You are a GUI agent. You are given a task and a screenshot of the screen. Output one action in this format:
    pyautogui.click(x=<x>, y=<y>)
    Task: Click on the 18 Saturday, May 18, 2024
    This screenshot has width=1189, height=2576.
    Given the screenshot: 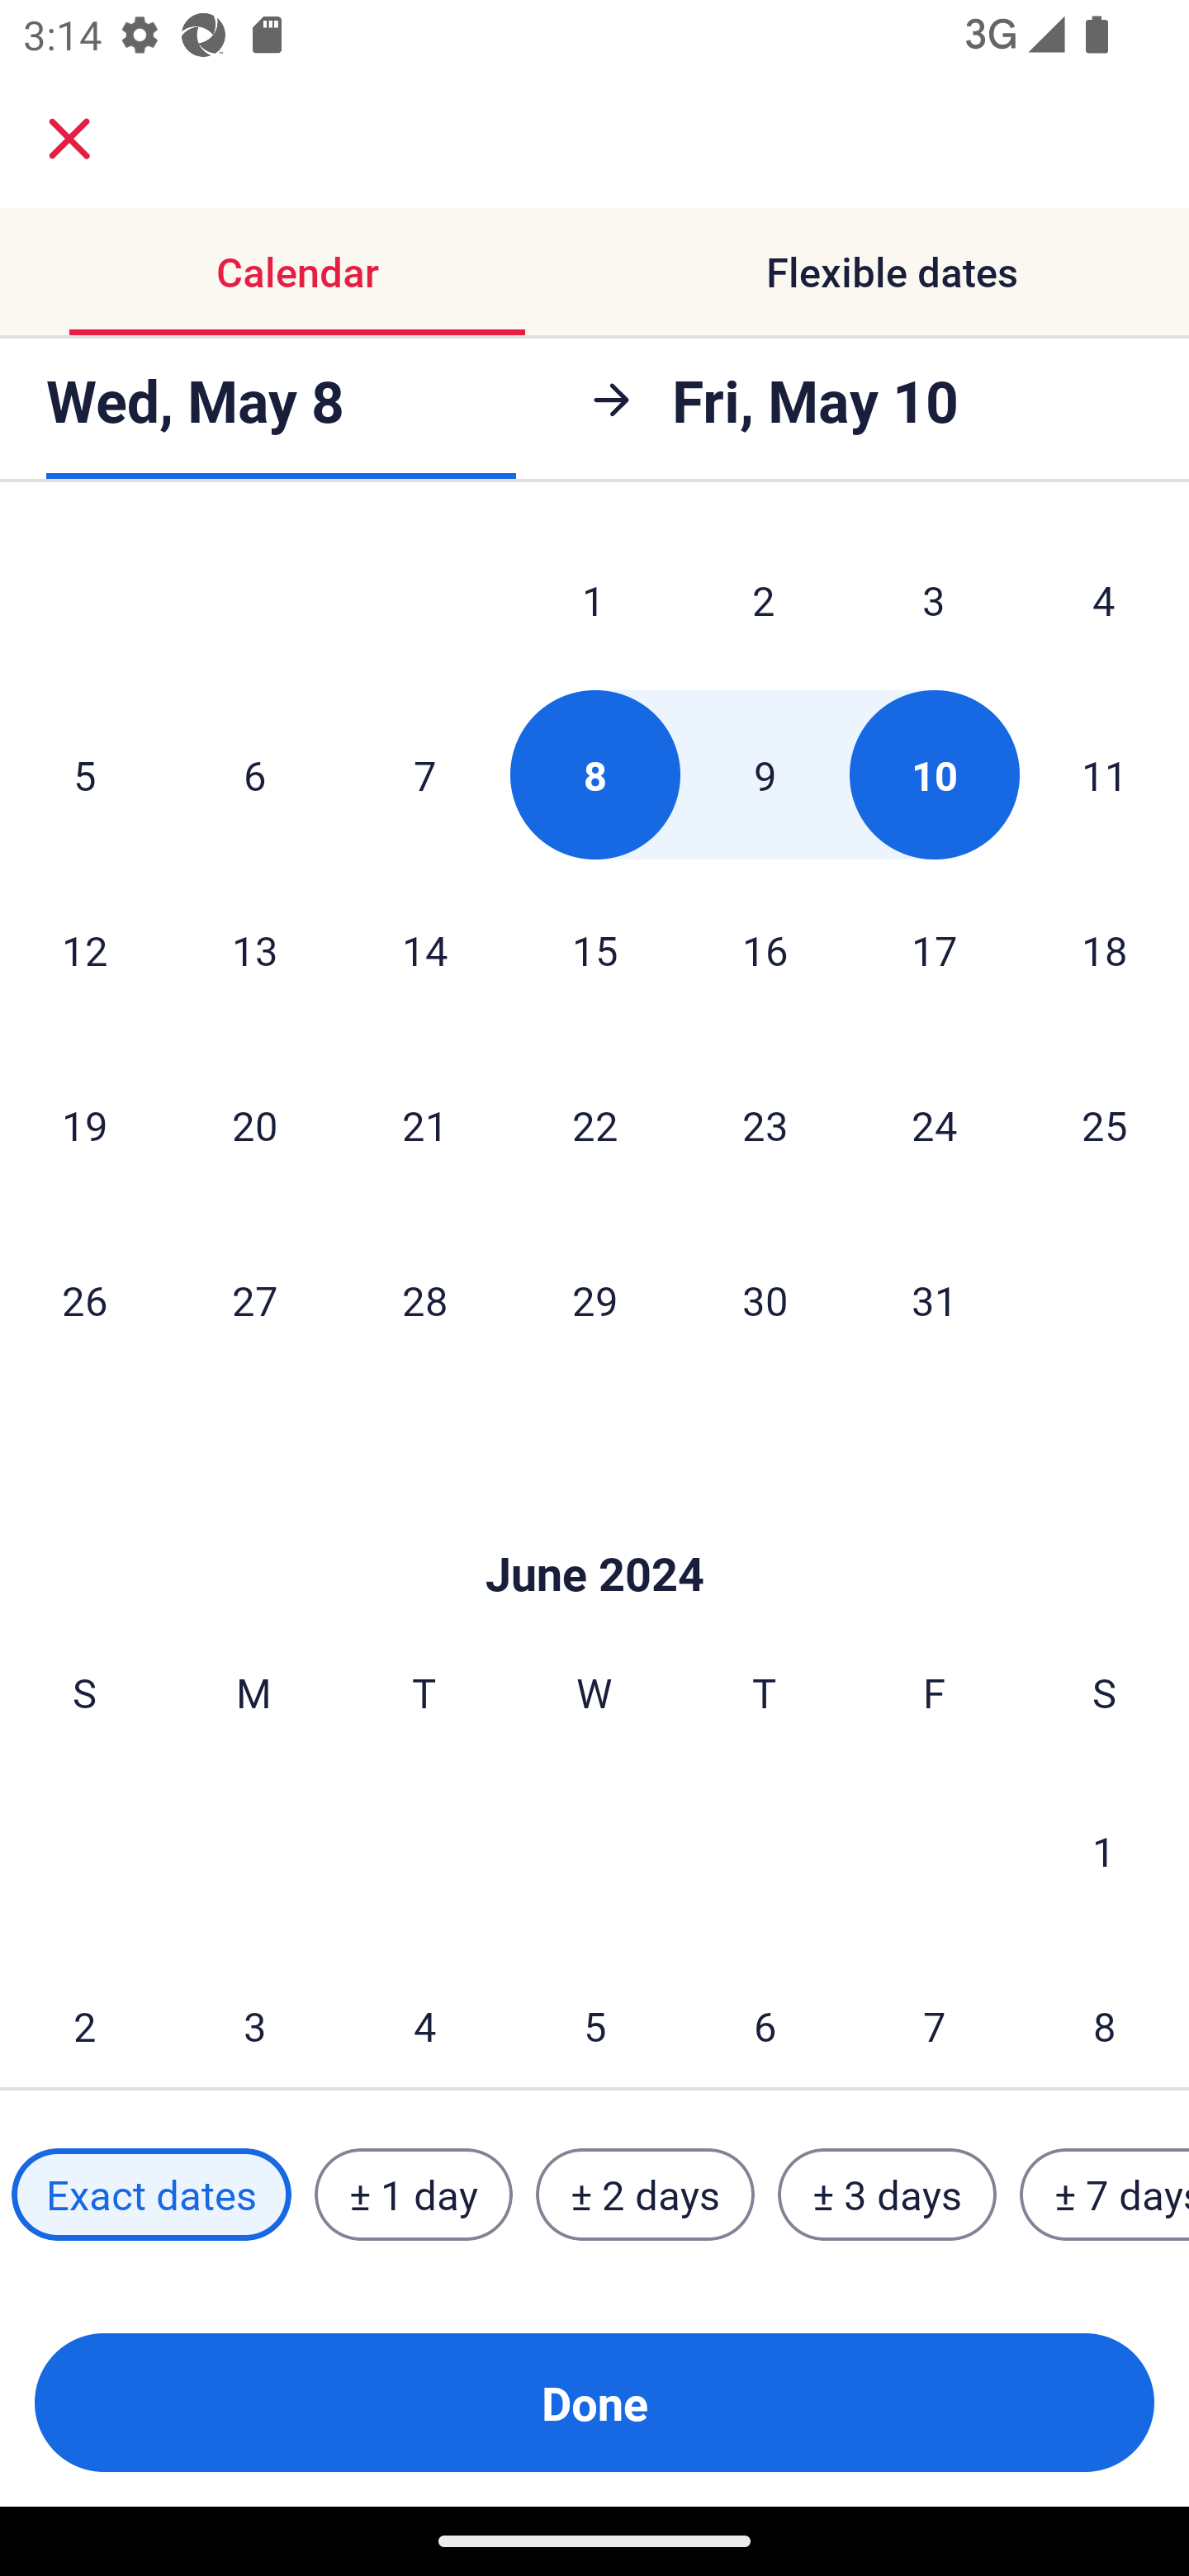 What is the action you would take?
    pyautogui.click(x=1105, y=950)
    